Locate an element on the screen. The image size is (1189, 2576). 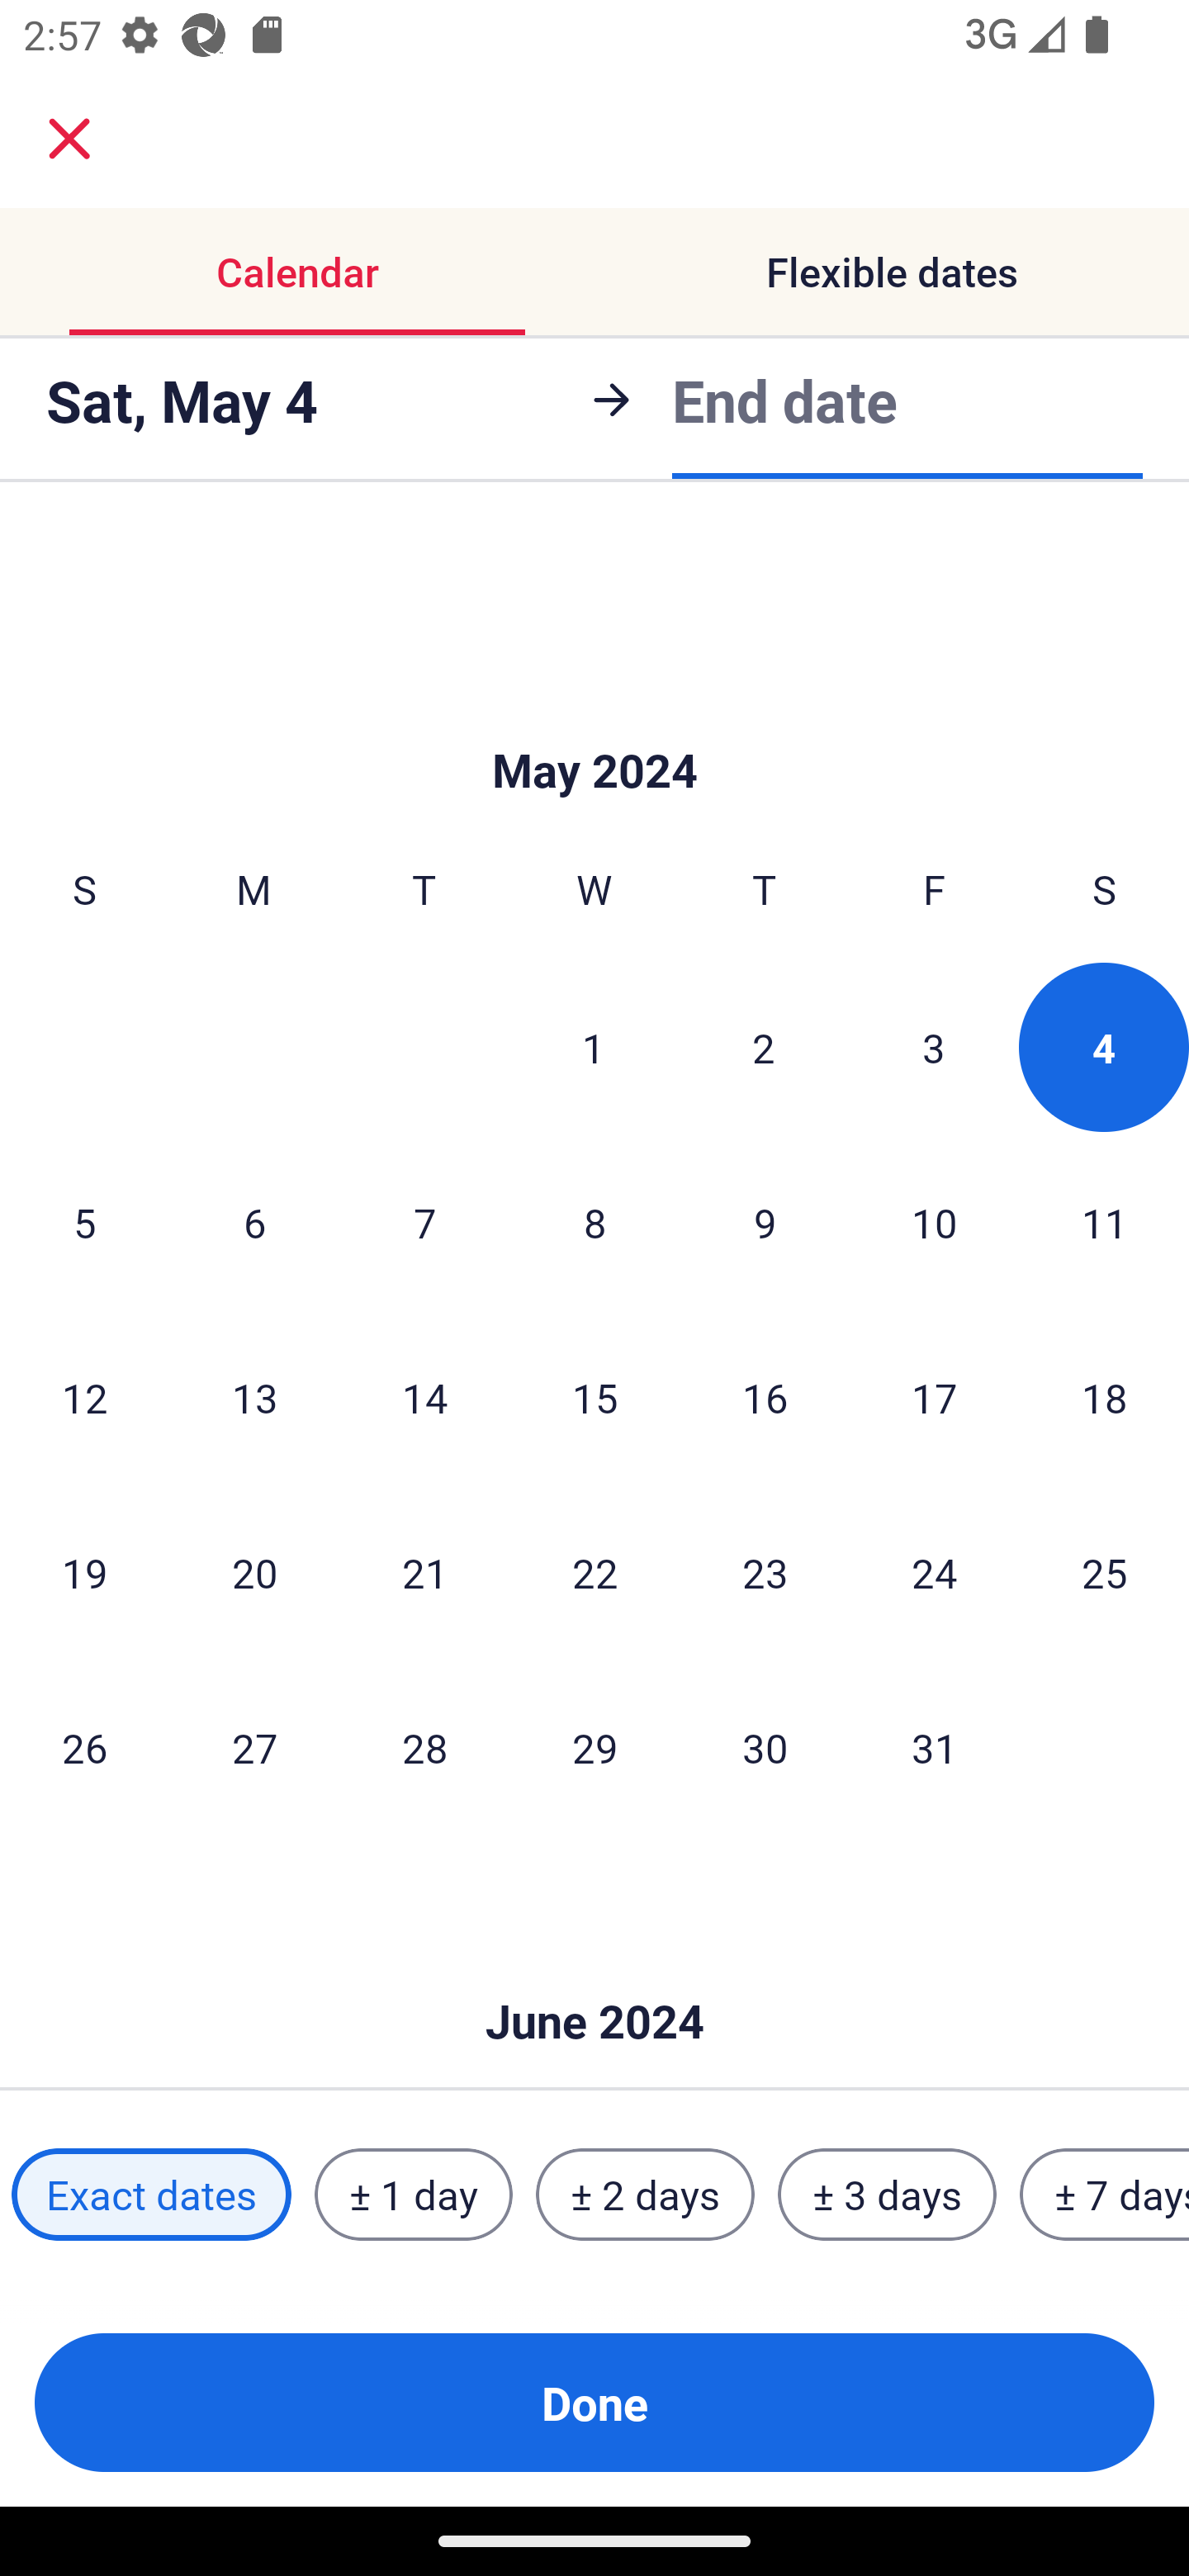
5 Sunday, May 5, 2024 is located at coordinates (84, 1222).